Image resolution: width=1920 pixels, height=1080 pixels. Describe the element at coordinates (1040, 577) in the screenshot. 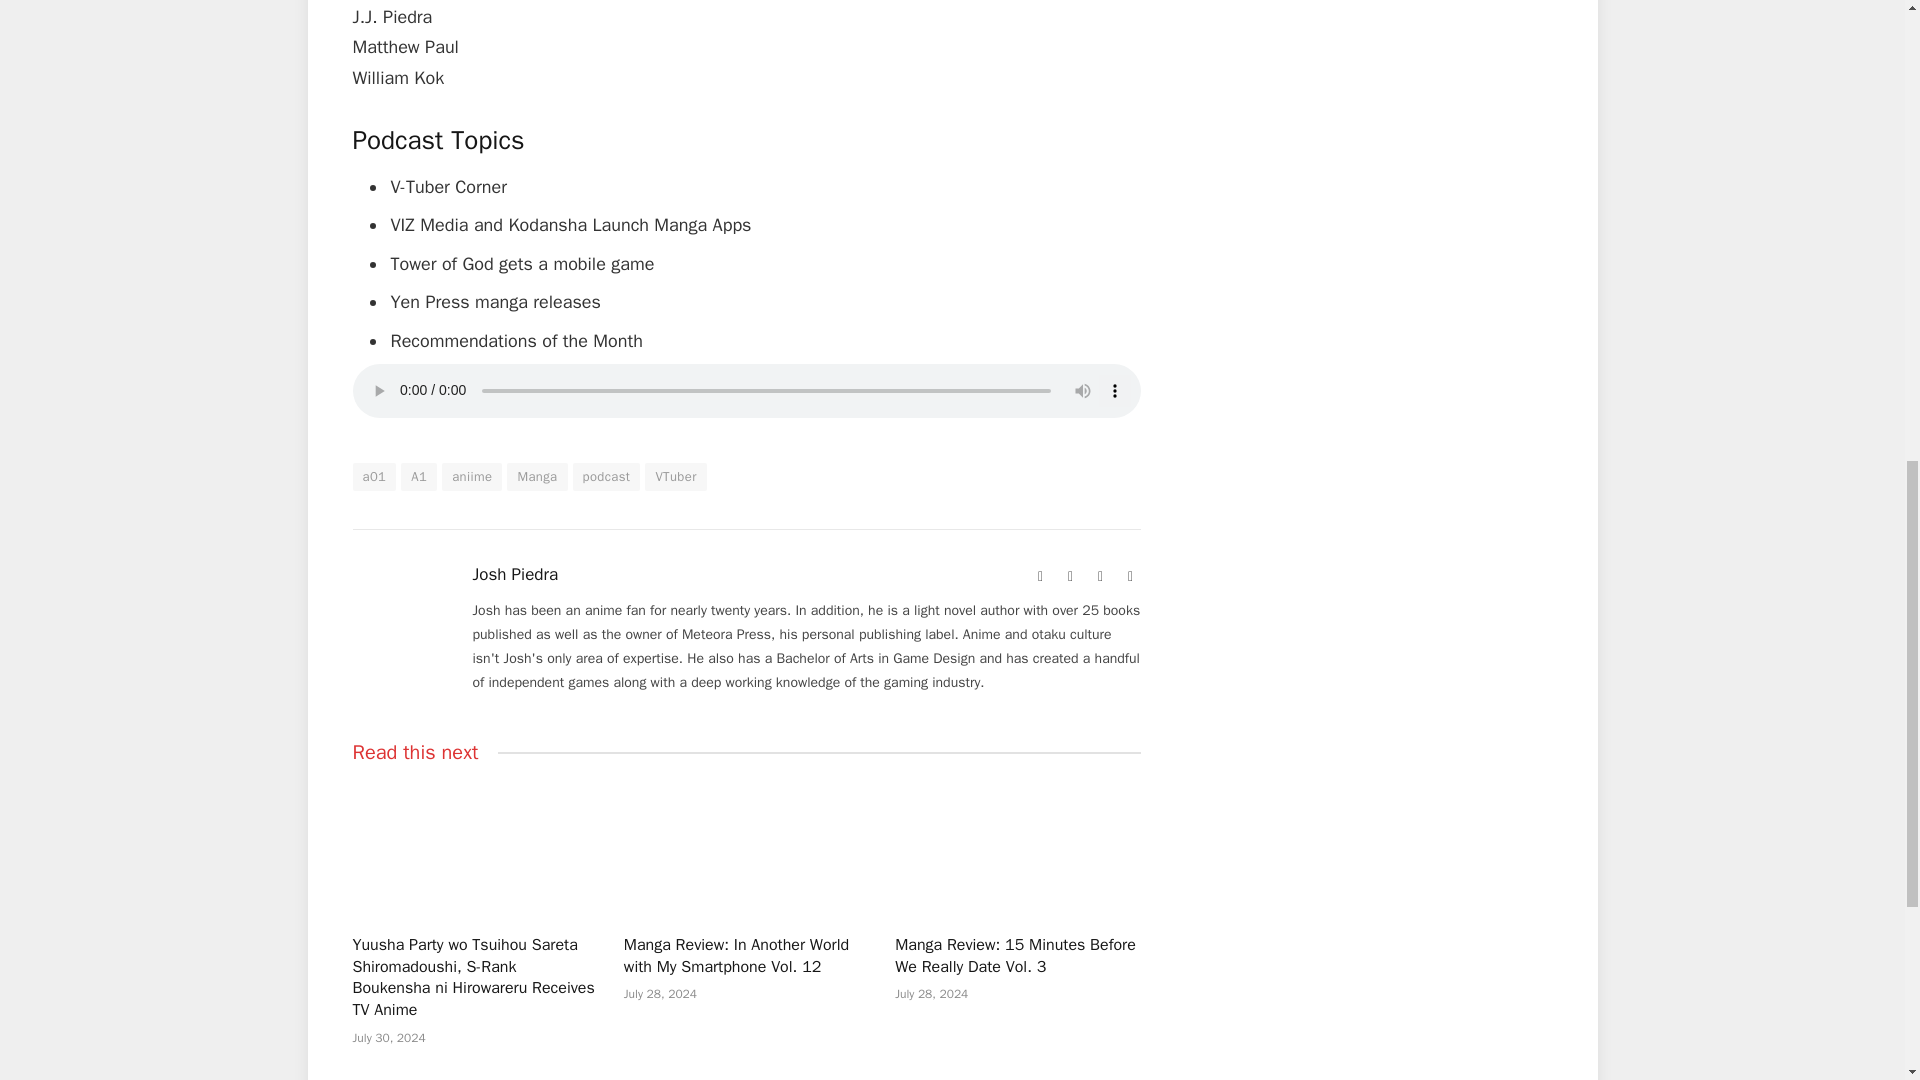

I see `Website` at that location.